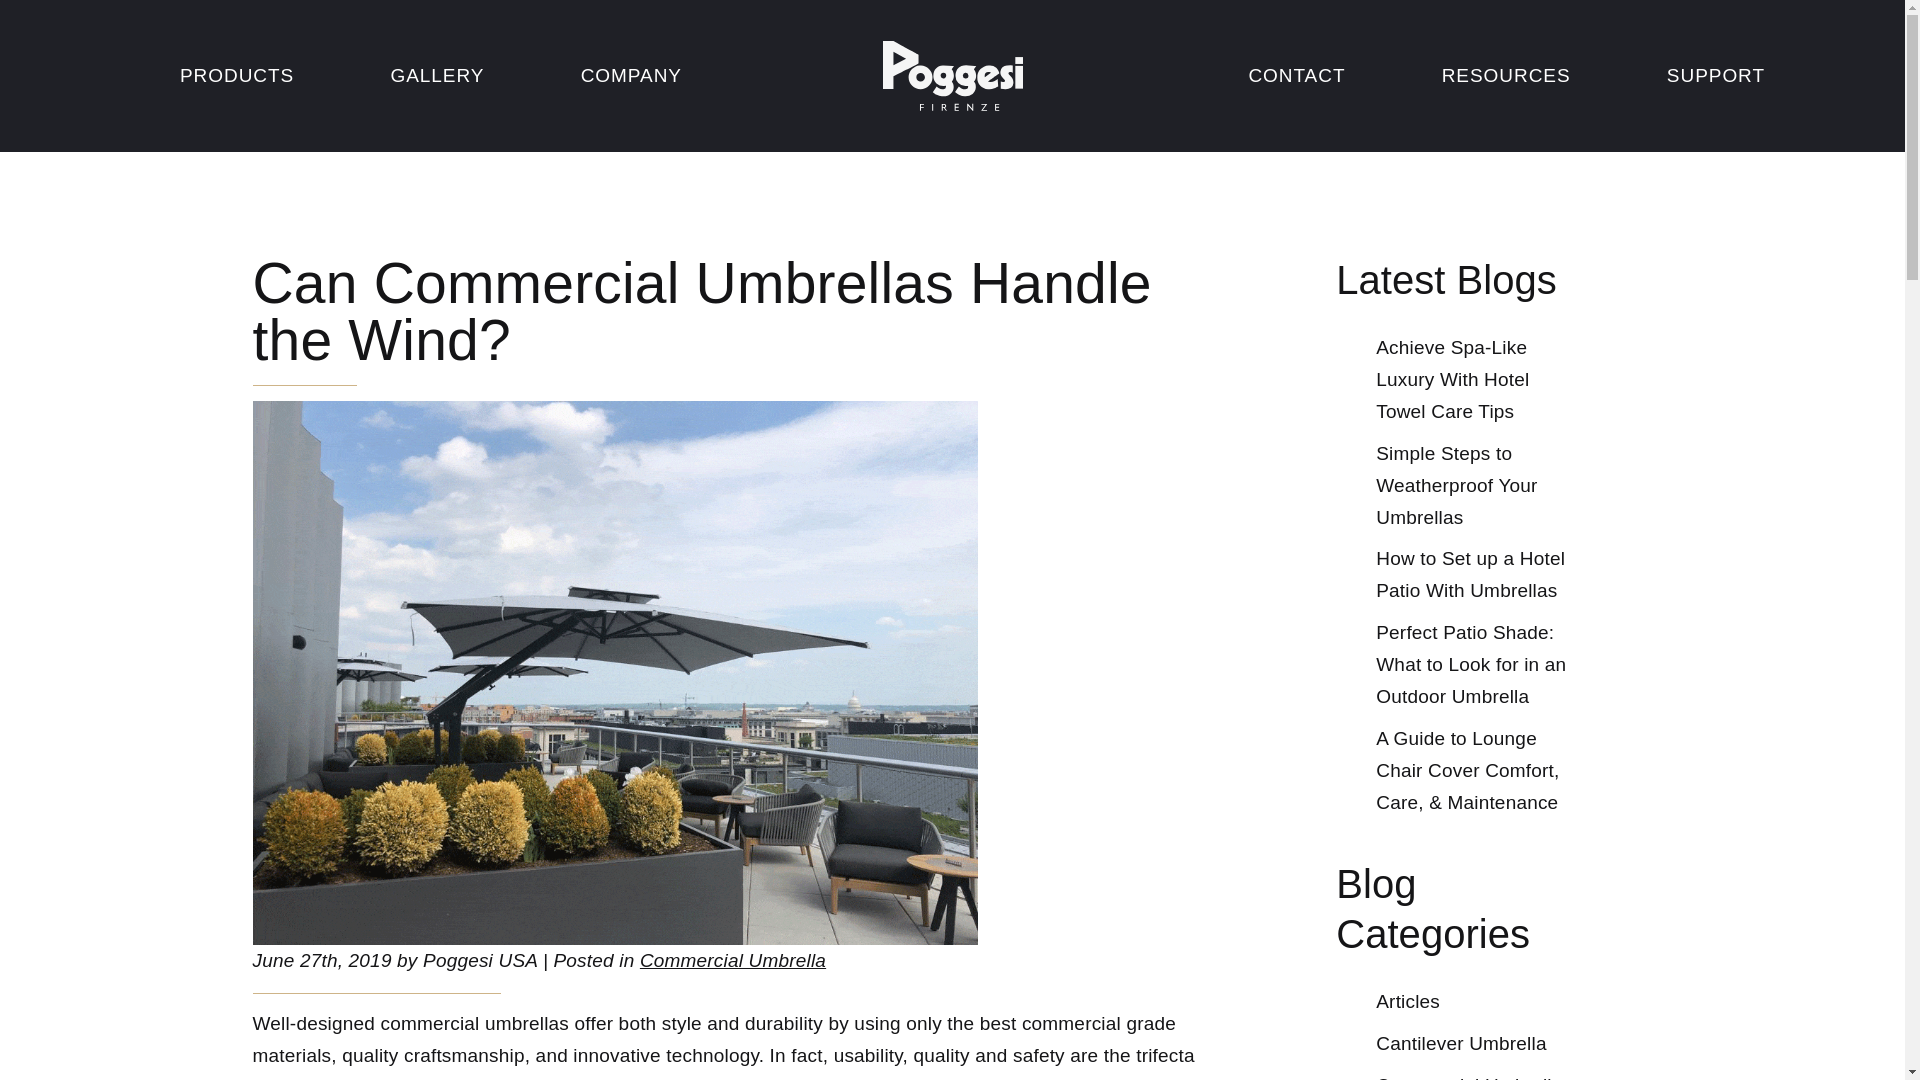  Describe the element at coordinates (1460, 1044) in the screenshot. I see `Cantilever Umbrella` at that location.